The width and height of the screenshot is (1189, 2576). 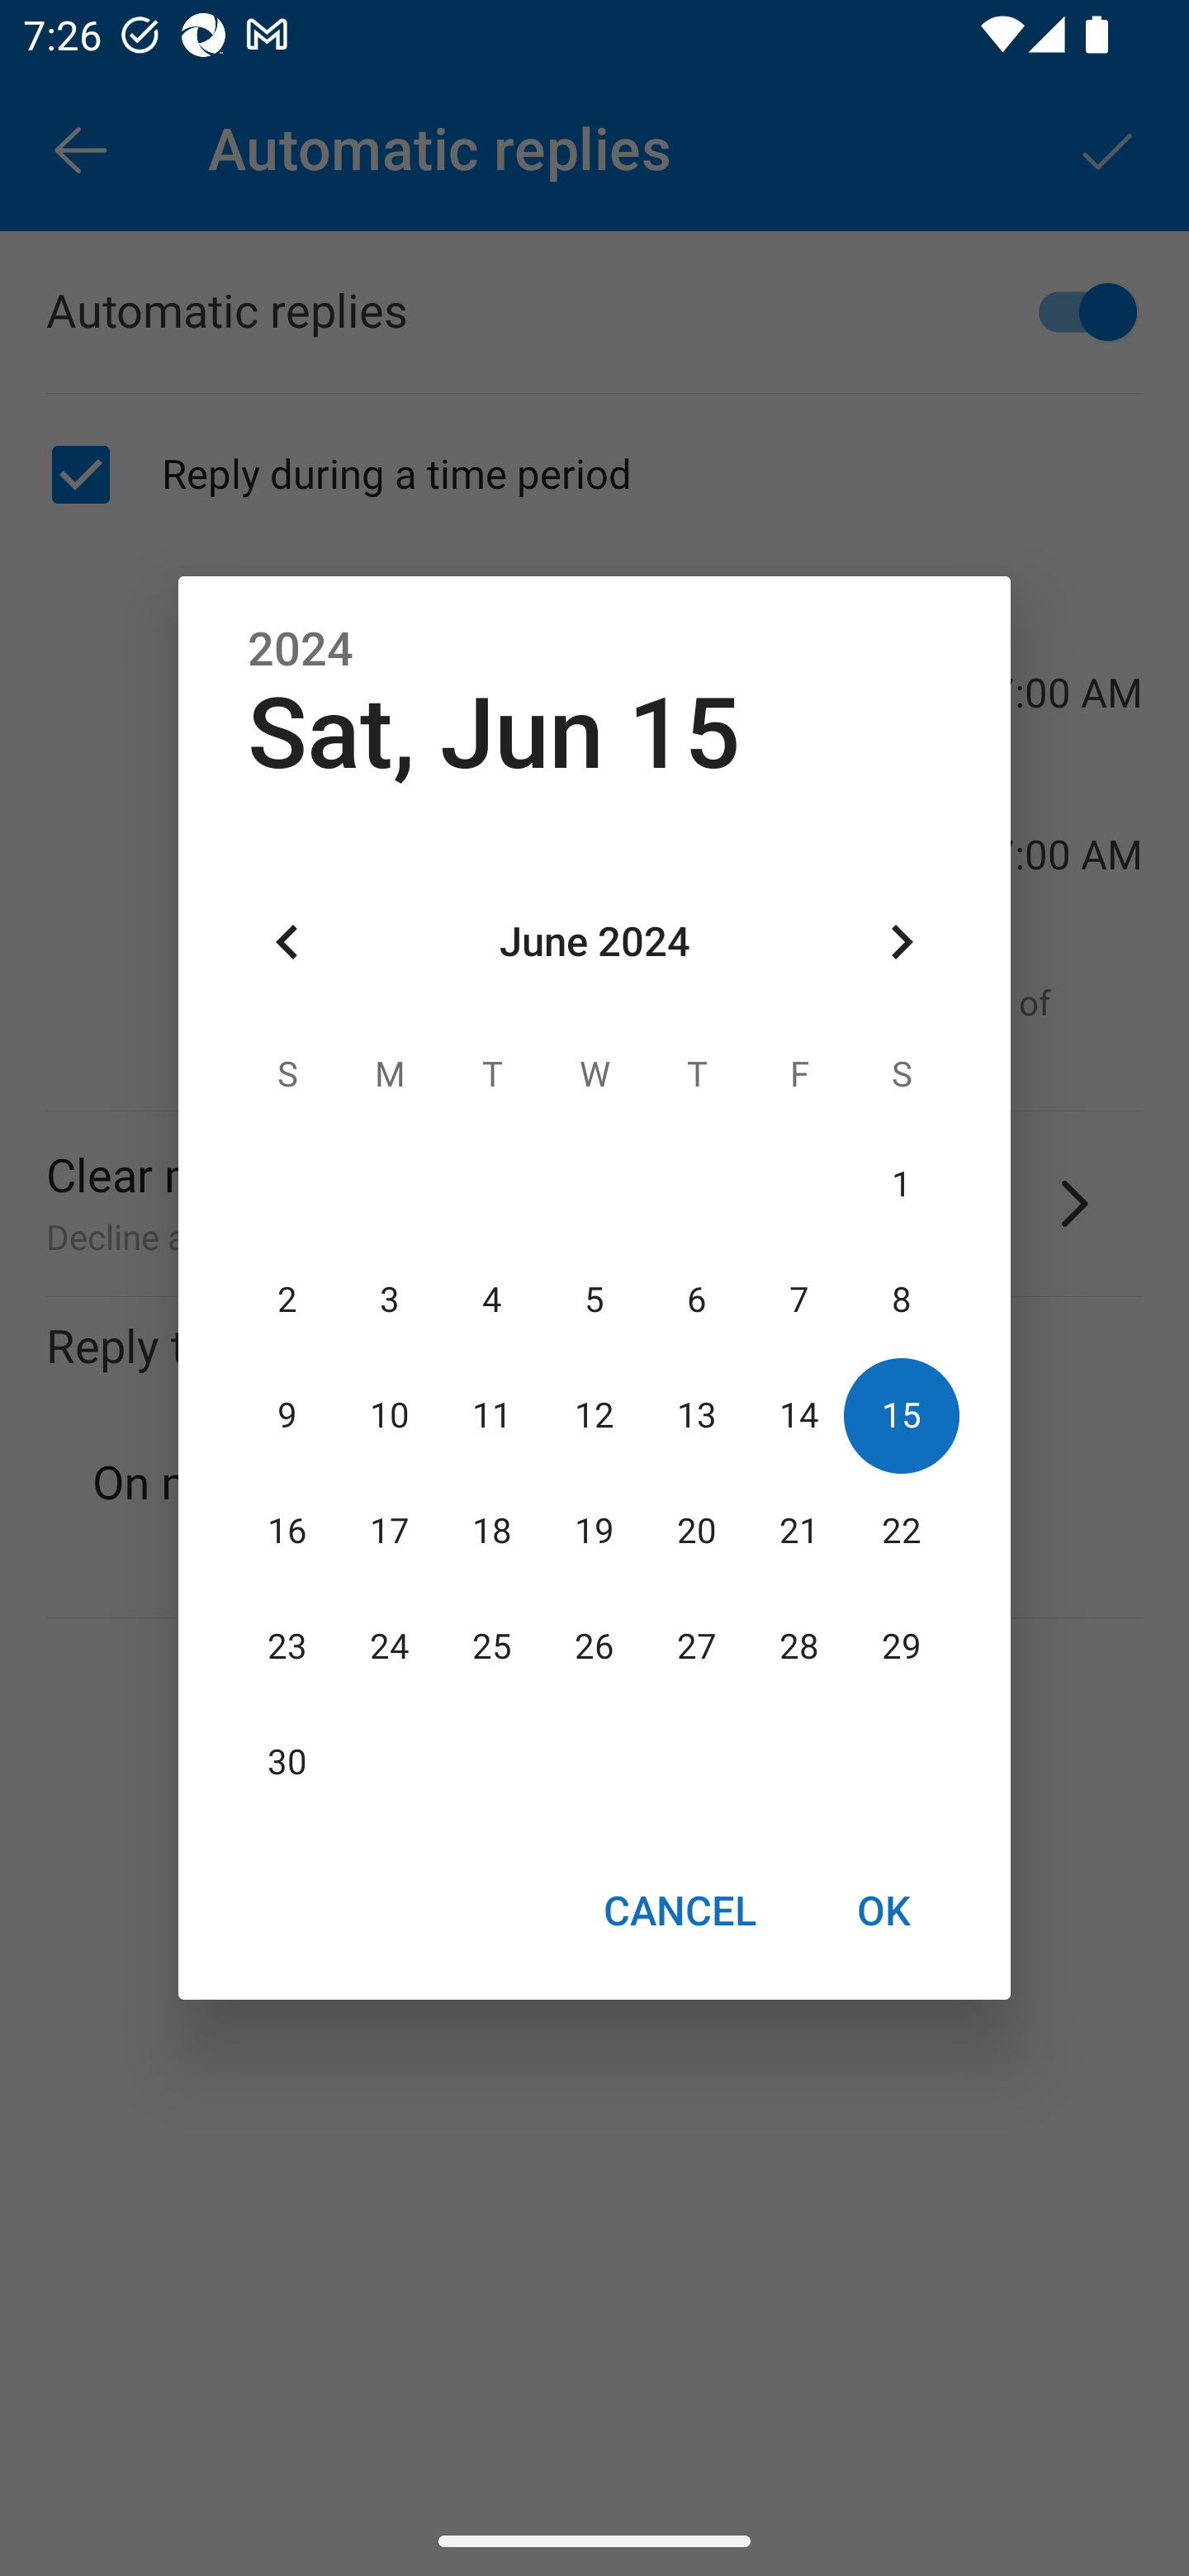 I want to click on 15 15 June 2024, so click(x=901, y=1415).